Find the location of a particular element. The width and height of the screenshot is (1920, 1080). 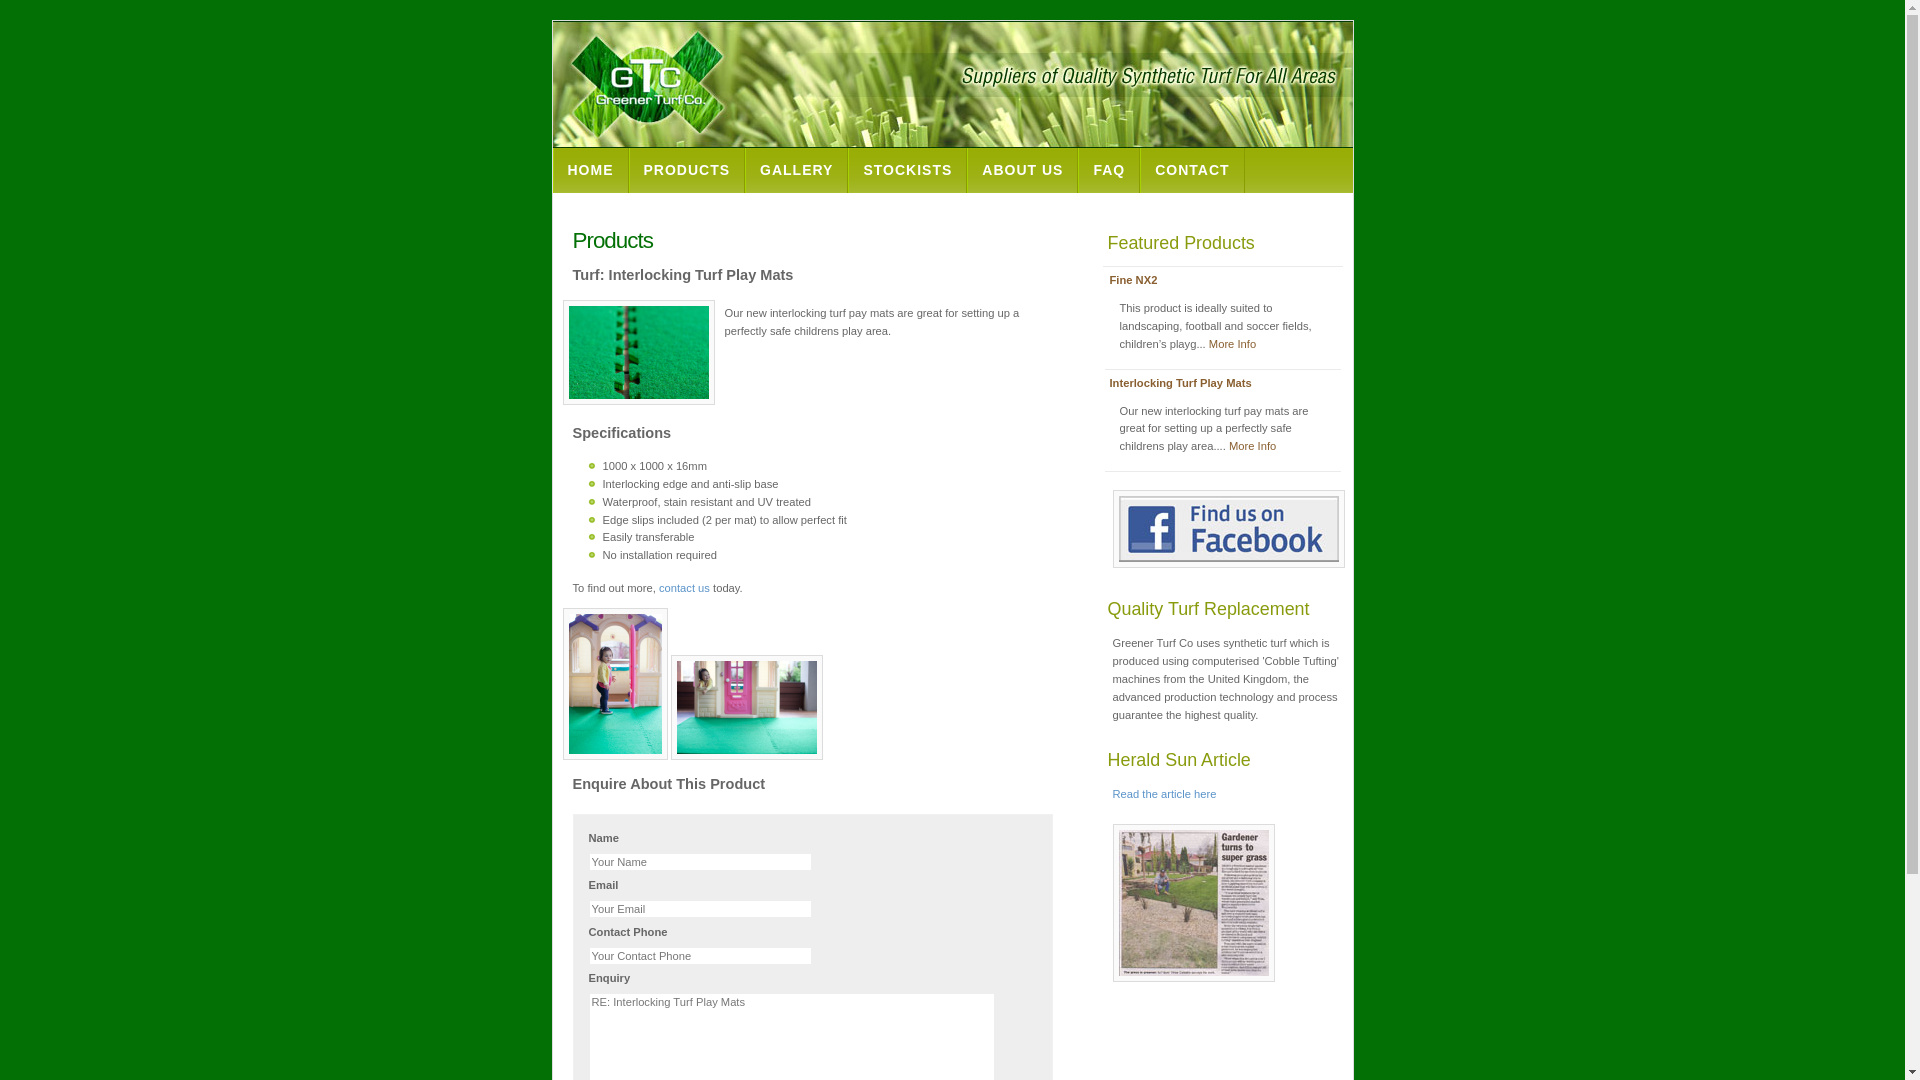

STOCKISTS is located at coordinates (908, 170).